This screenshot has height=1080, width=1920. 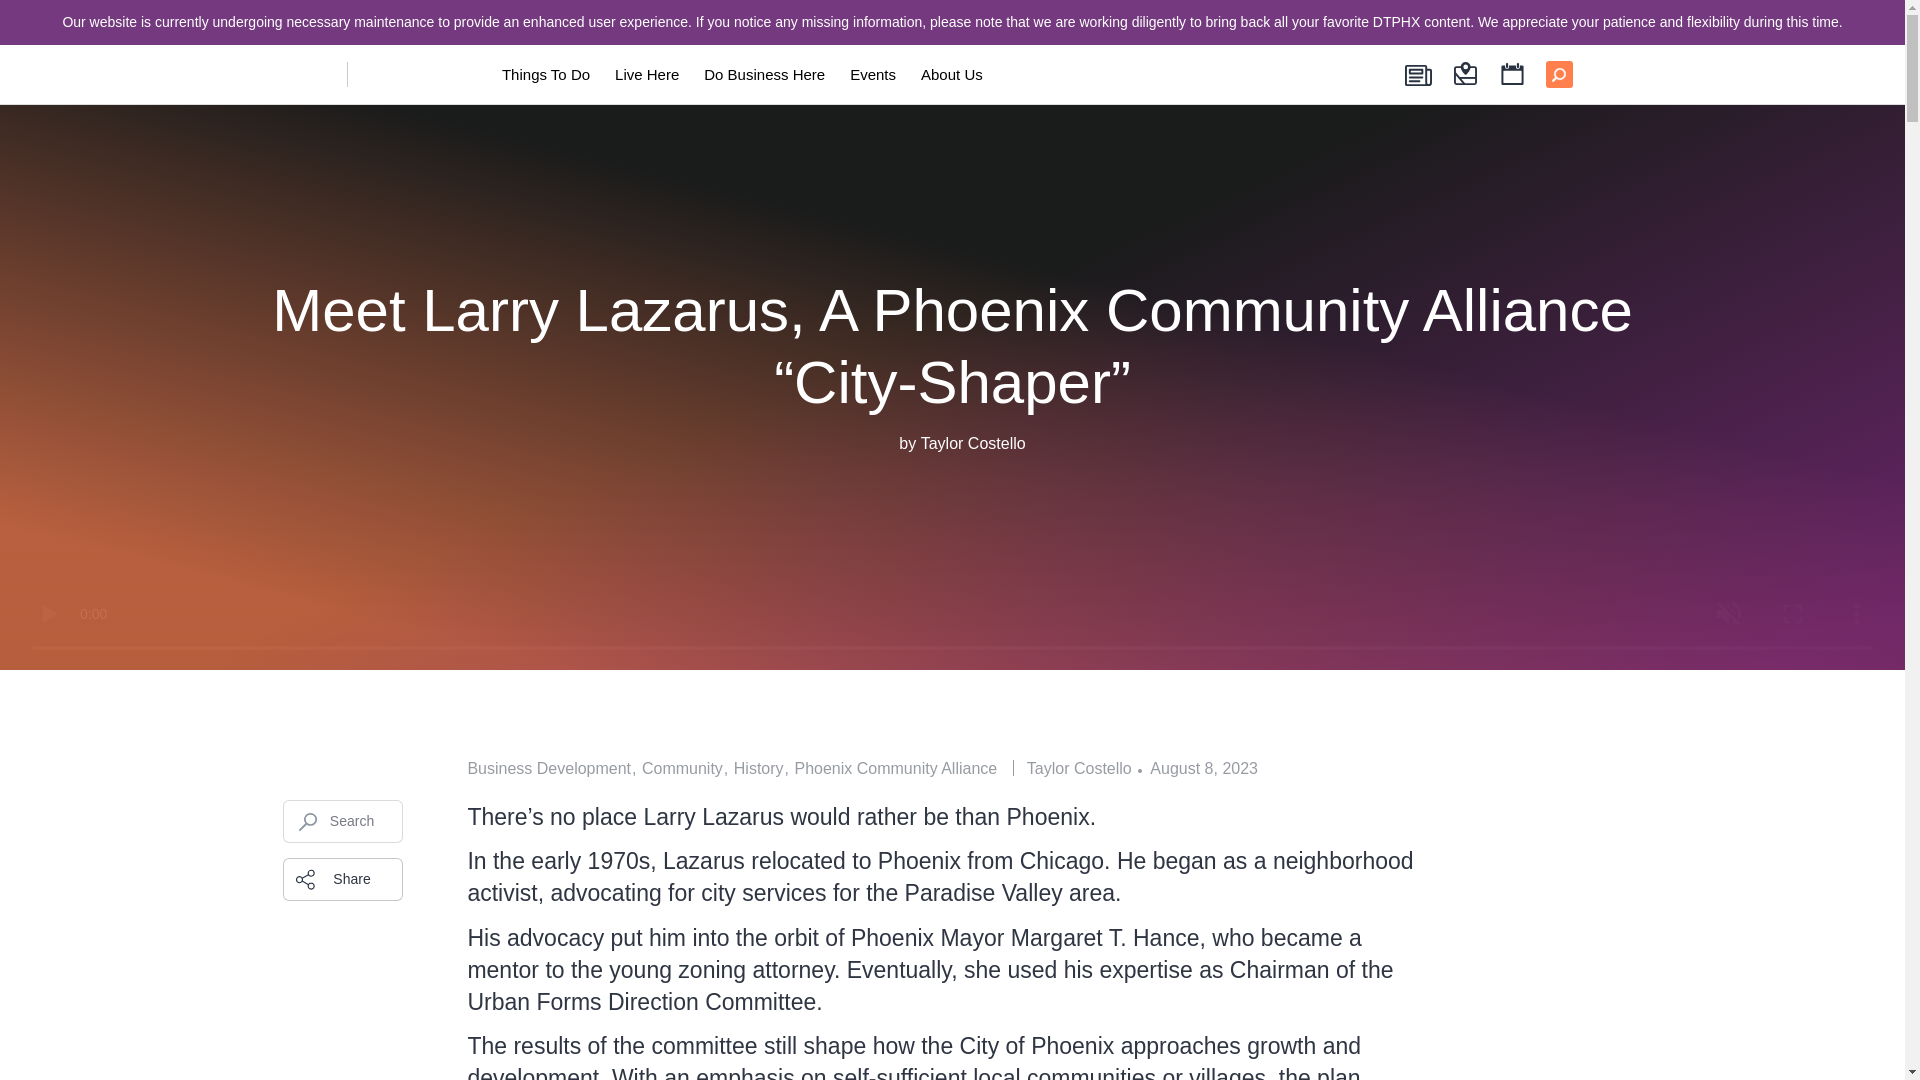 What do you see at coordinates (872, 74) in the screenshot?
I see `Events` at bounding box center [872, 74].